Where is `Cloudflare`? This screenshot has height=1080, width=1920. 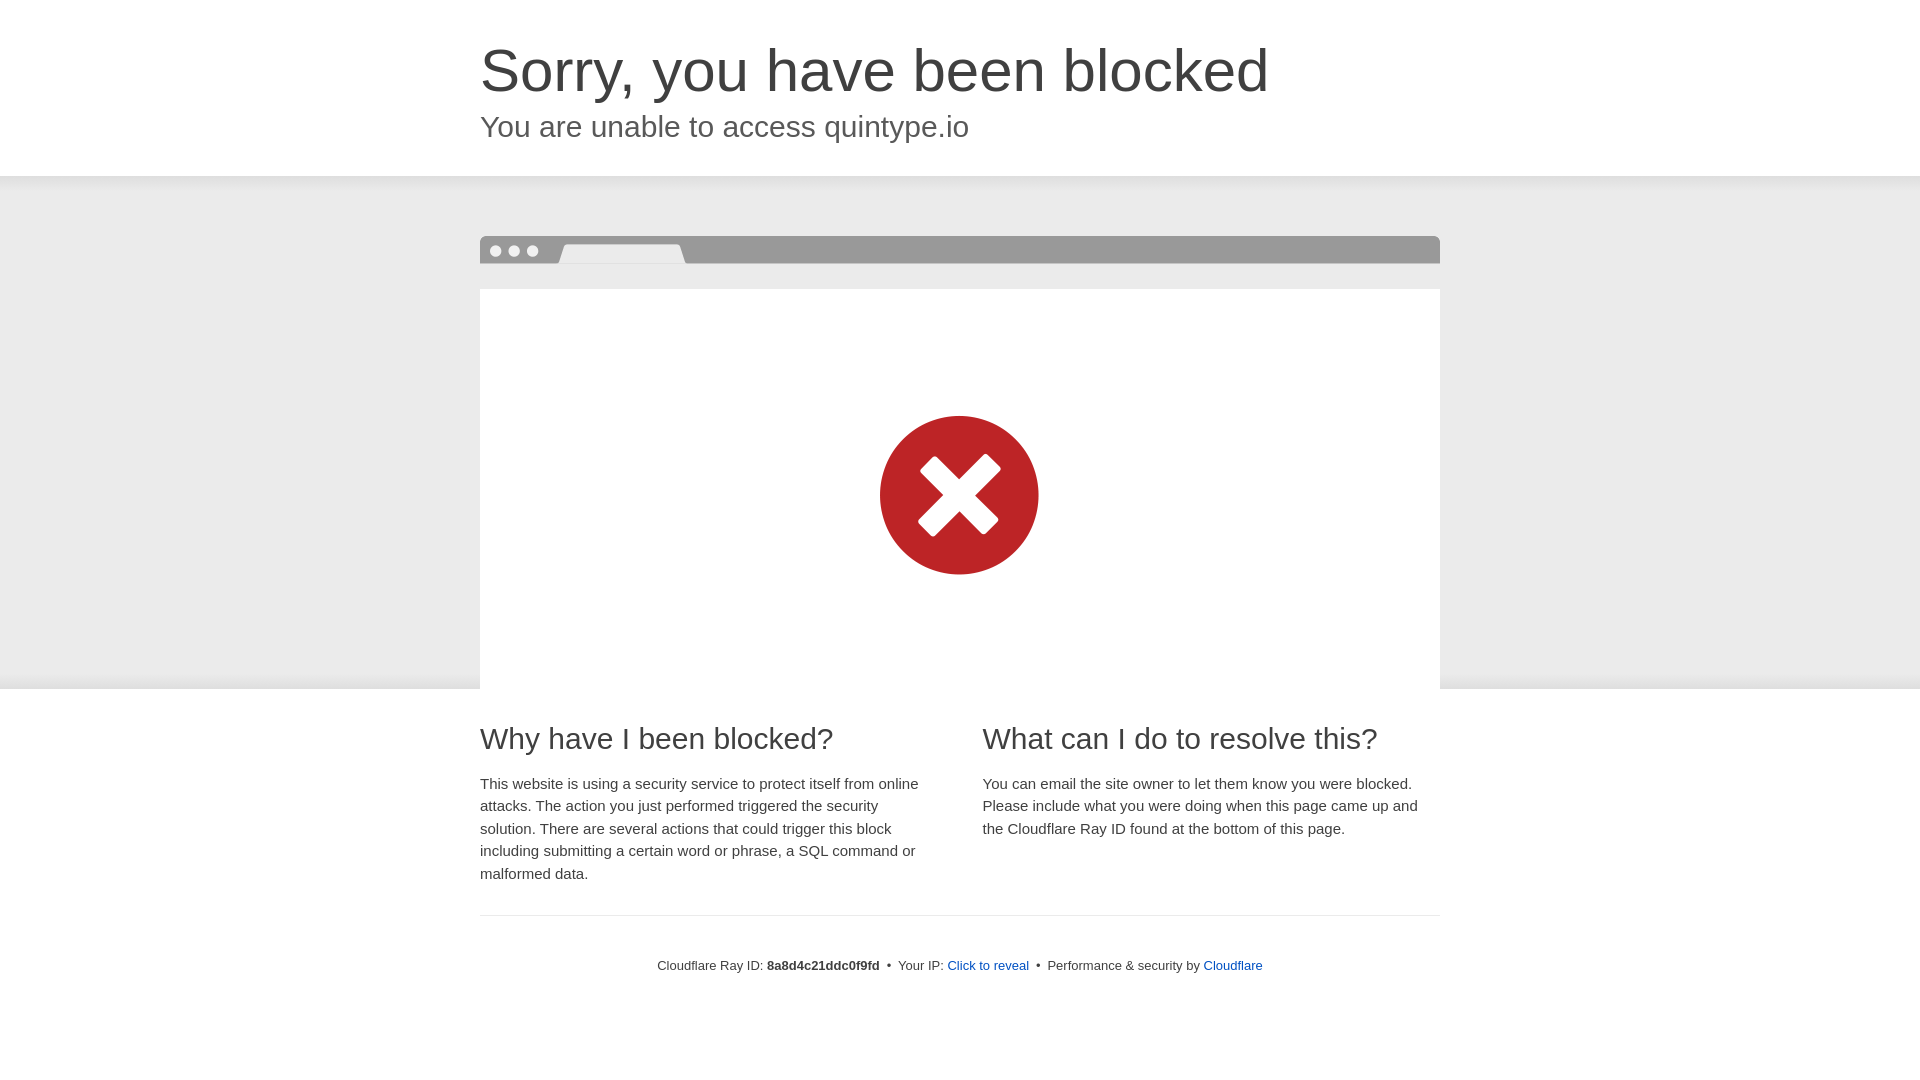
Cloudflare is located at coordinates (1233, 965).